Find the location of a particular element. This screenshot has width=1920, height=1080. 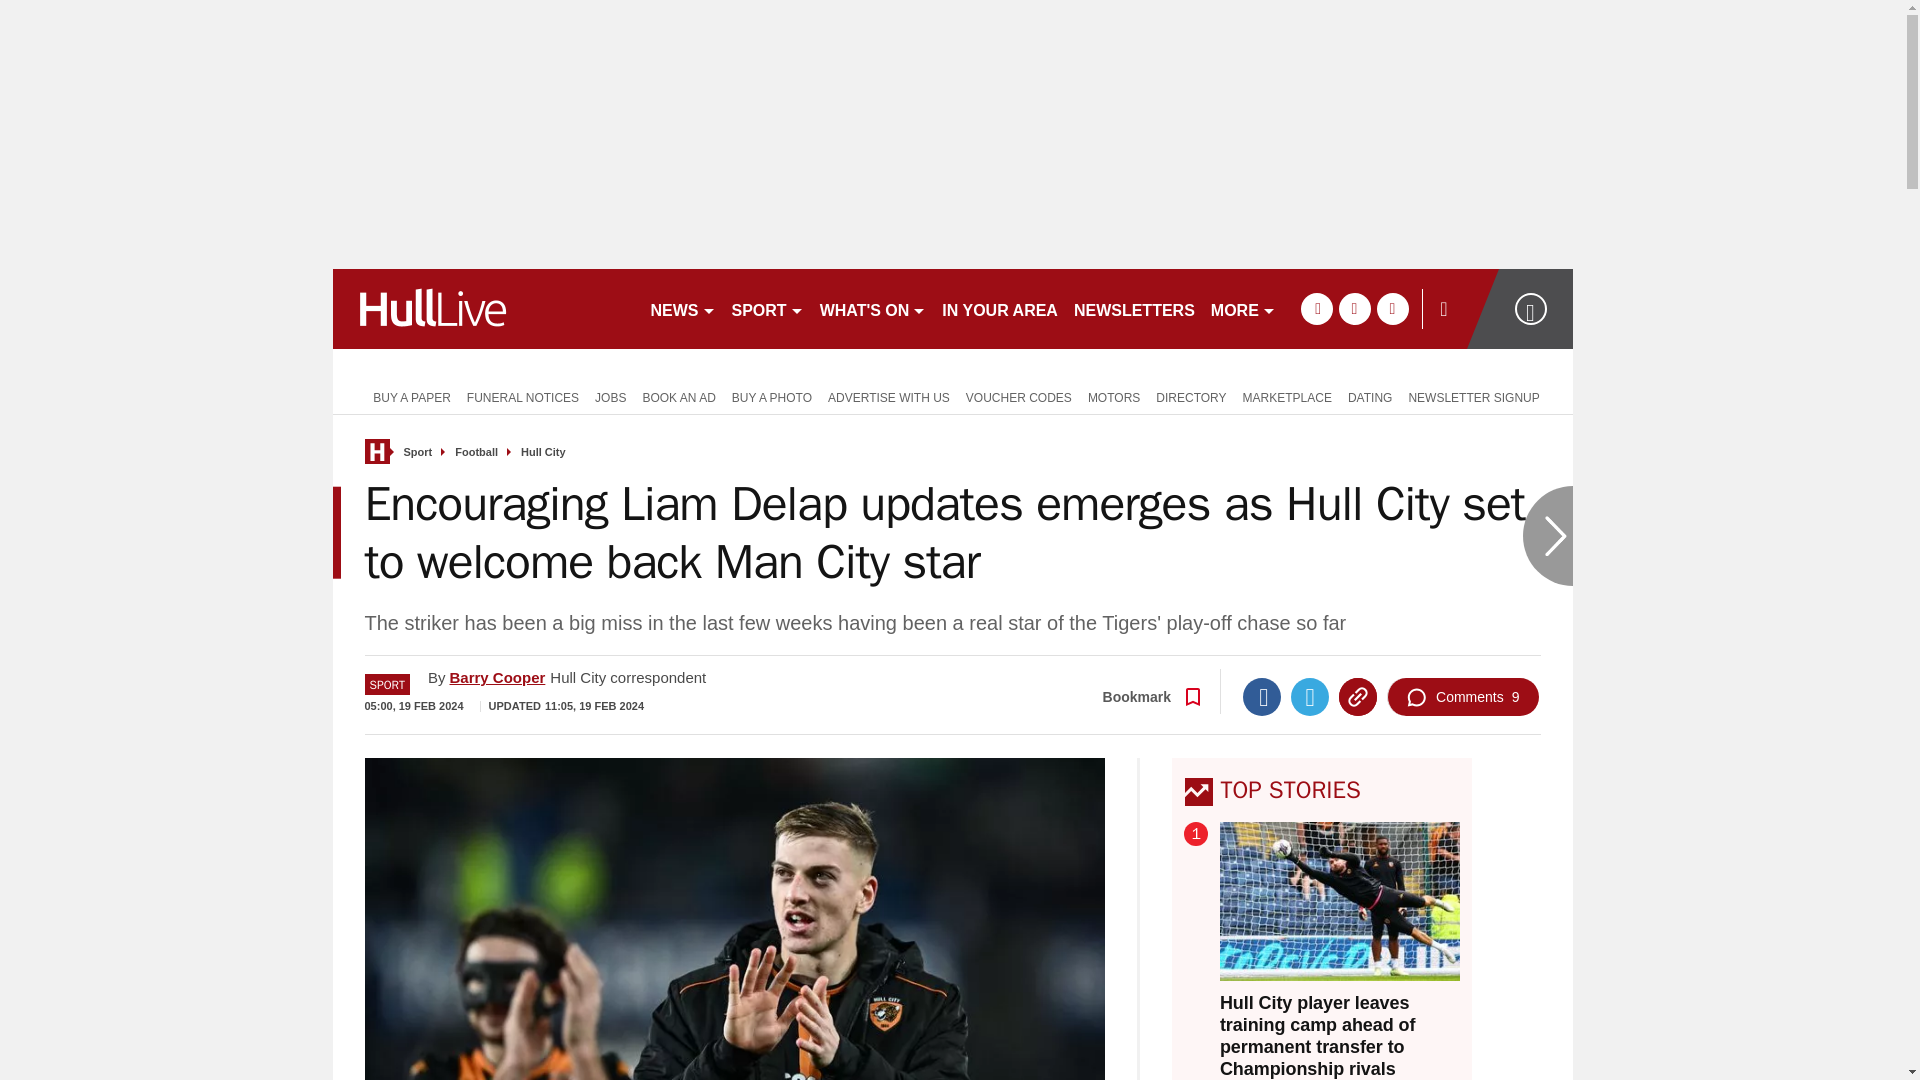

SPORT is located at coordinates (768, 308).